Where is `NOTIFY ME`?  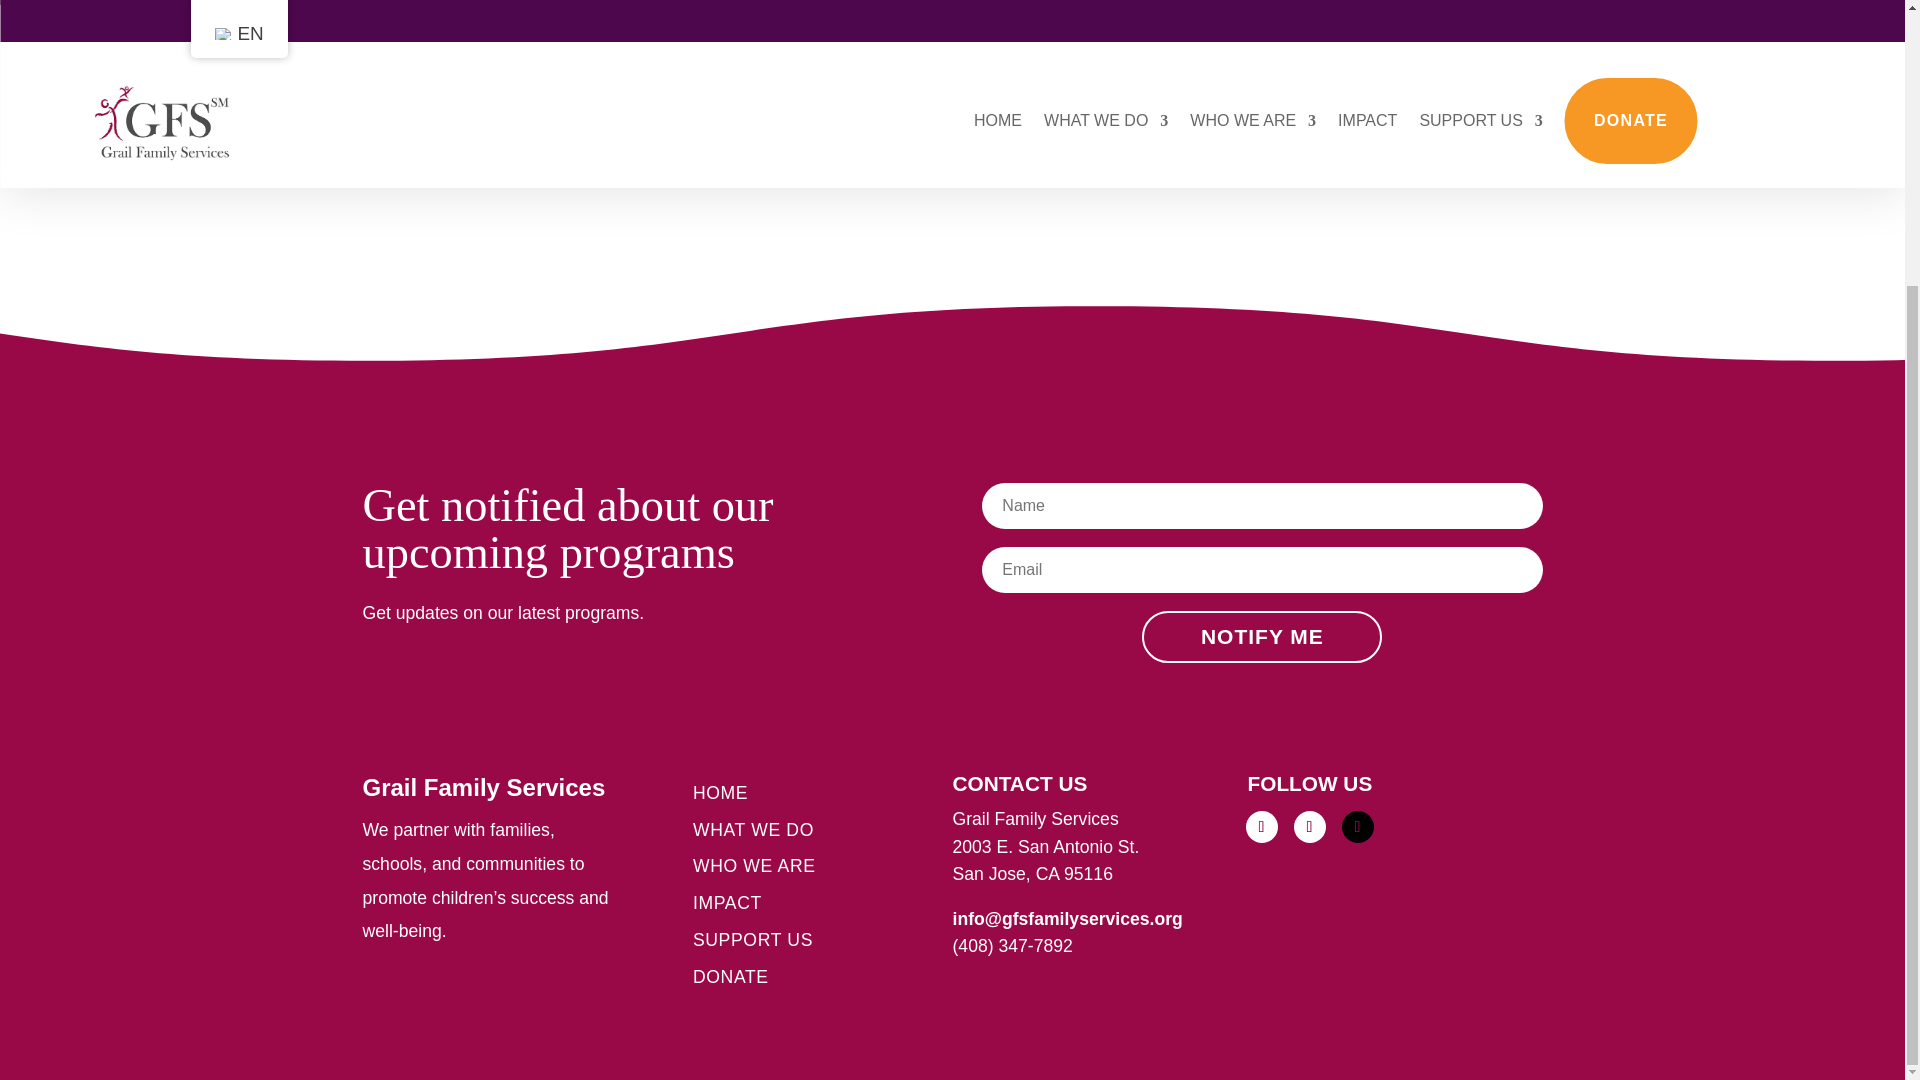 NOTIFY ME is located at coordinates (1262, 637).